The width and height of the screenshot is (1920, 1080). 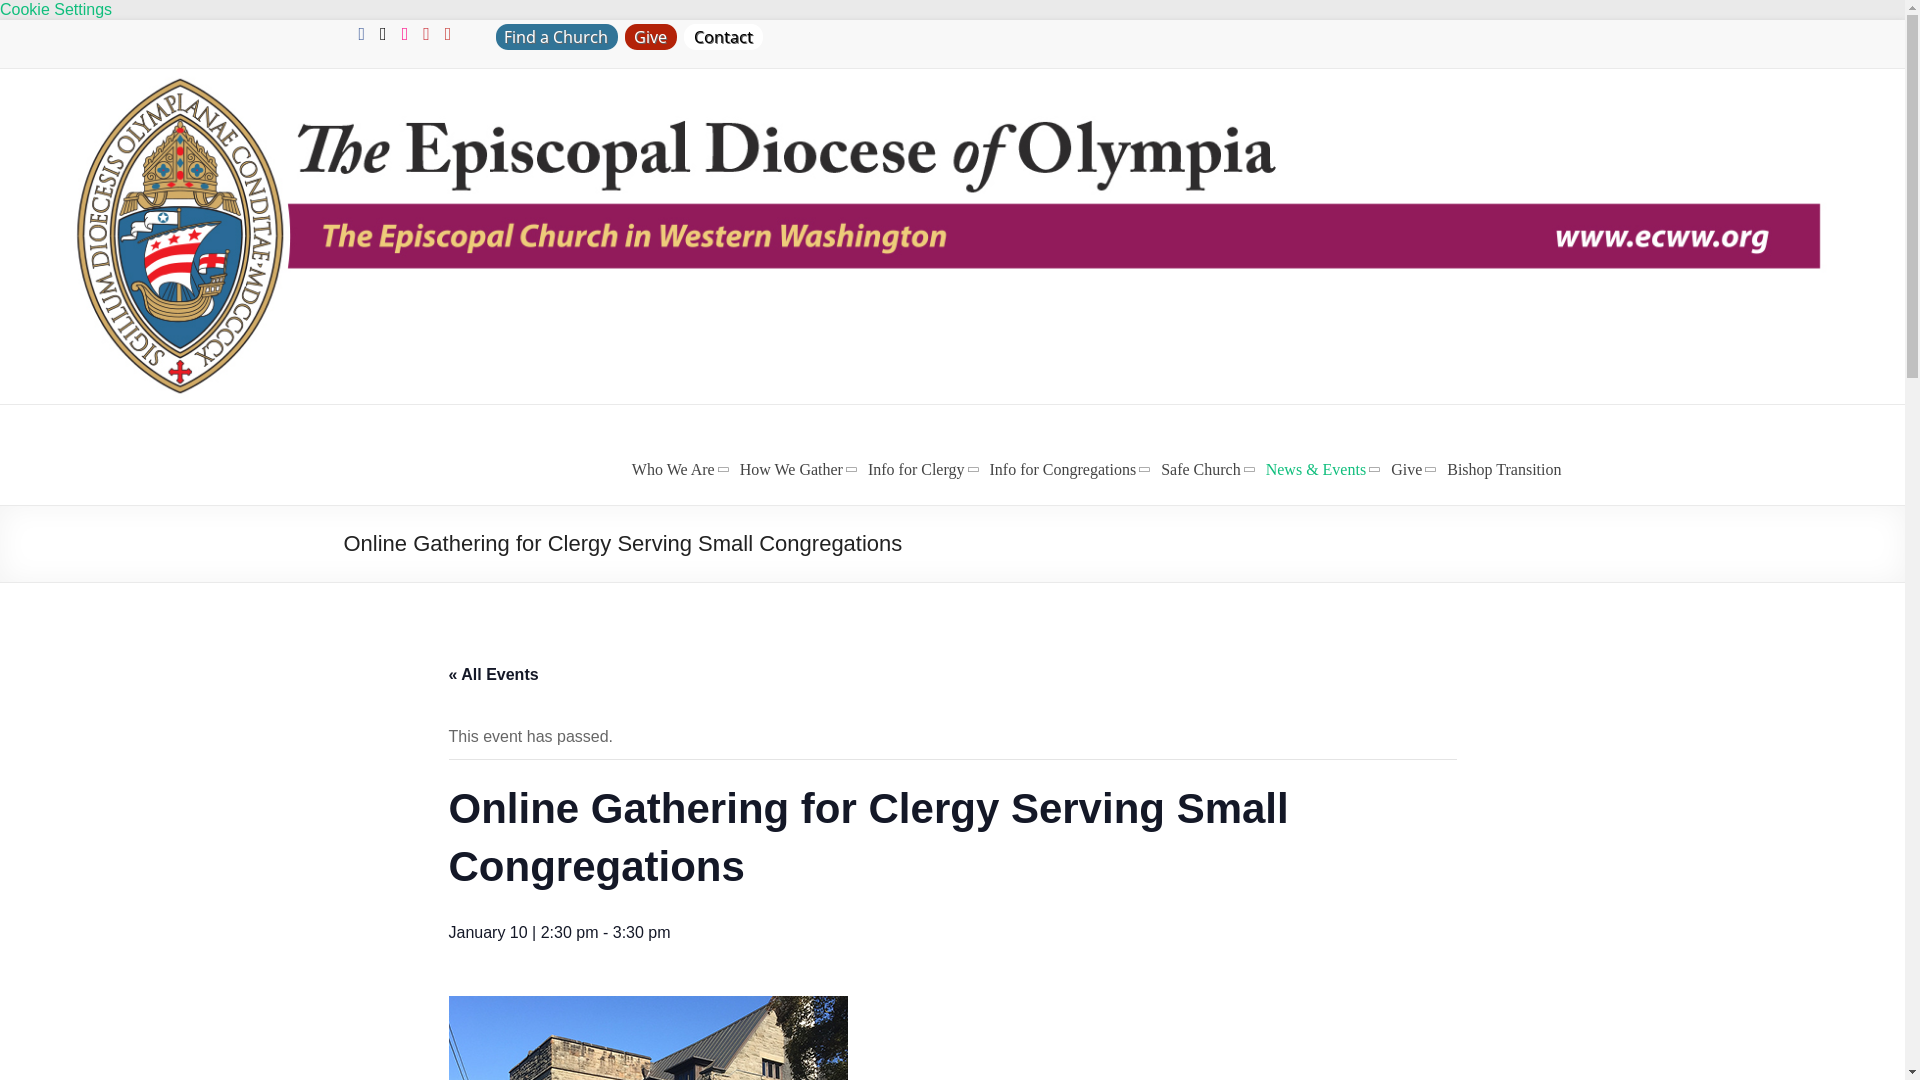 What do you see at coordinates (916, 469) in the screenshot?
I see `Info for Clergy` at bounding box center [916, 469].